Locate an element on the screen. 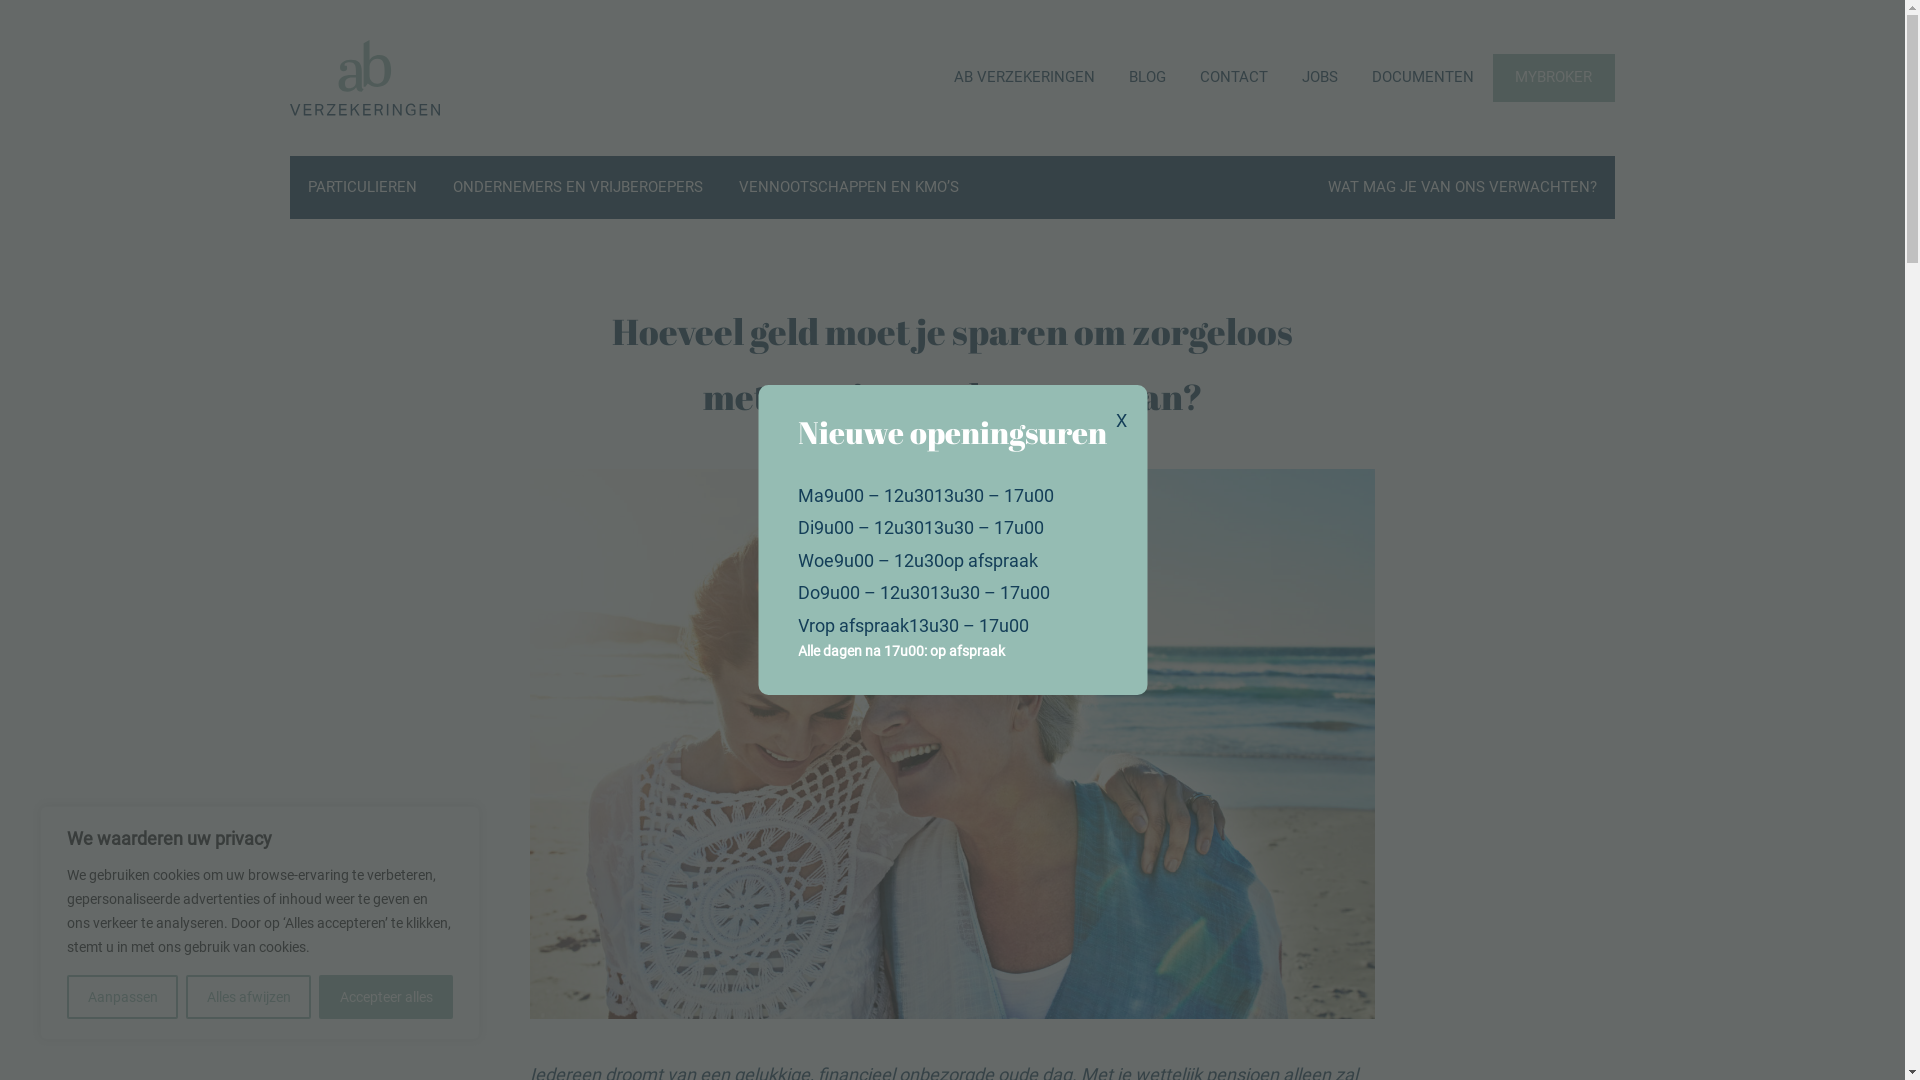  Contact is located at coordinates (158, 224).